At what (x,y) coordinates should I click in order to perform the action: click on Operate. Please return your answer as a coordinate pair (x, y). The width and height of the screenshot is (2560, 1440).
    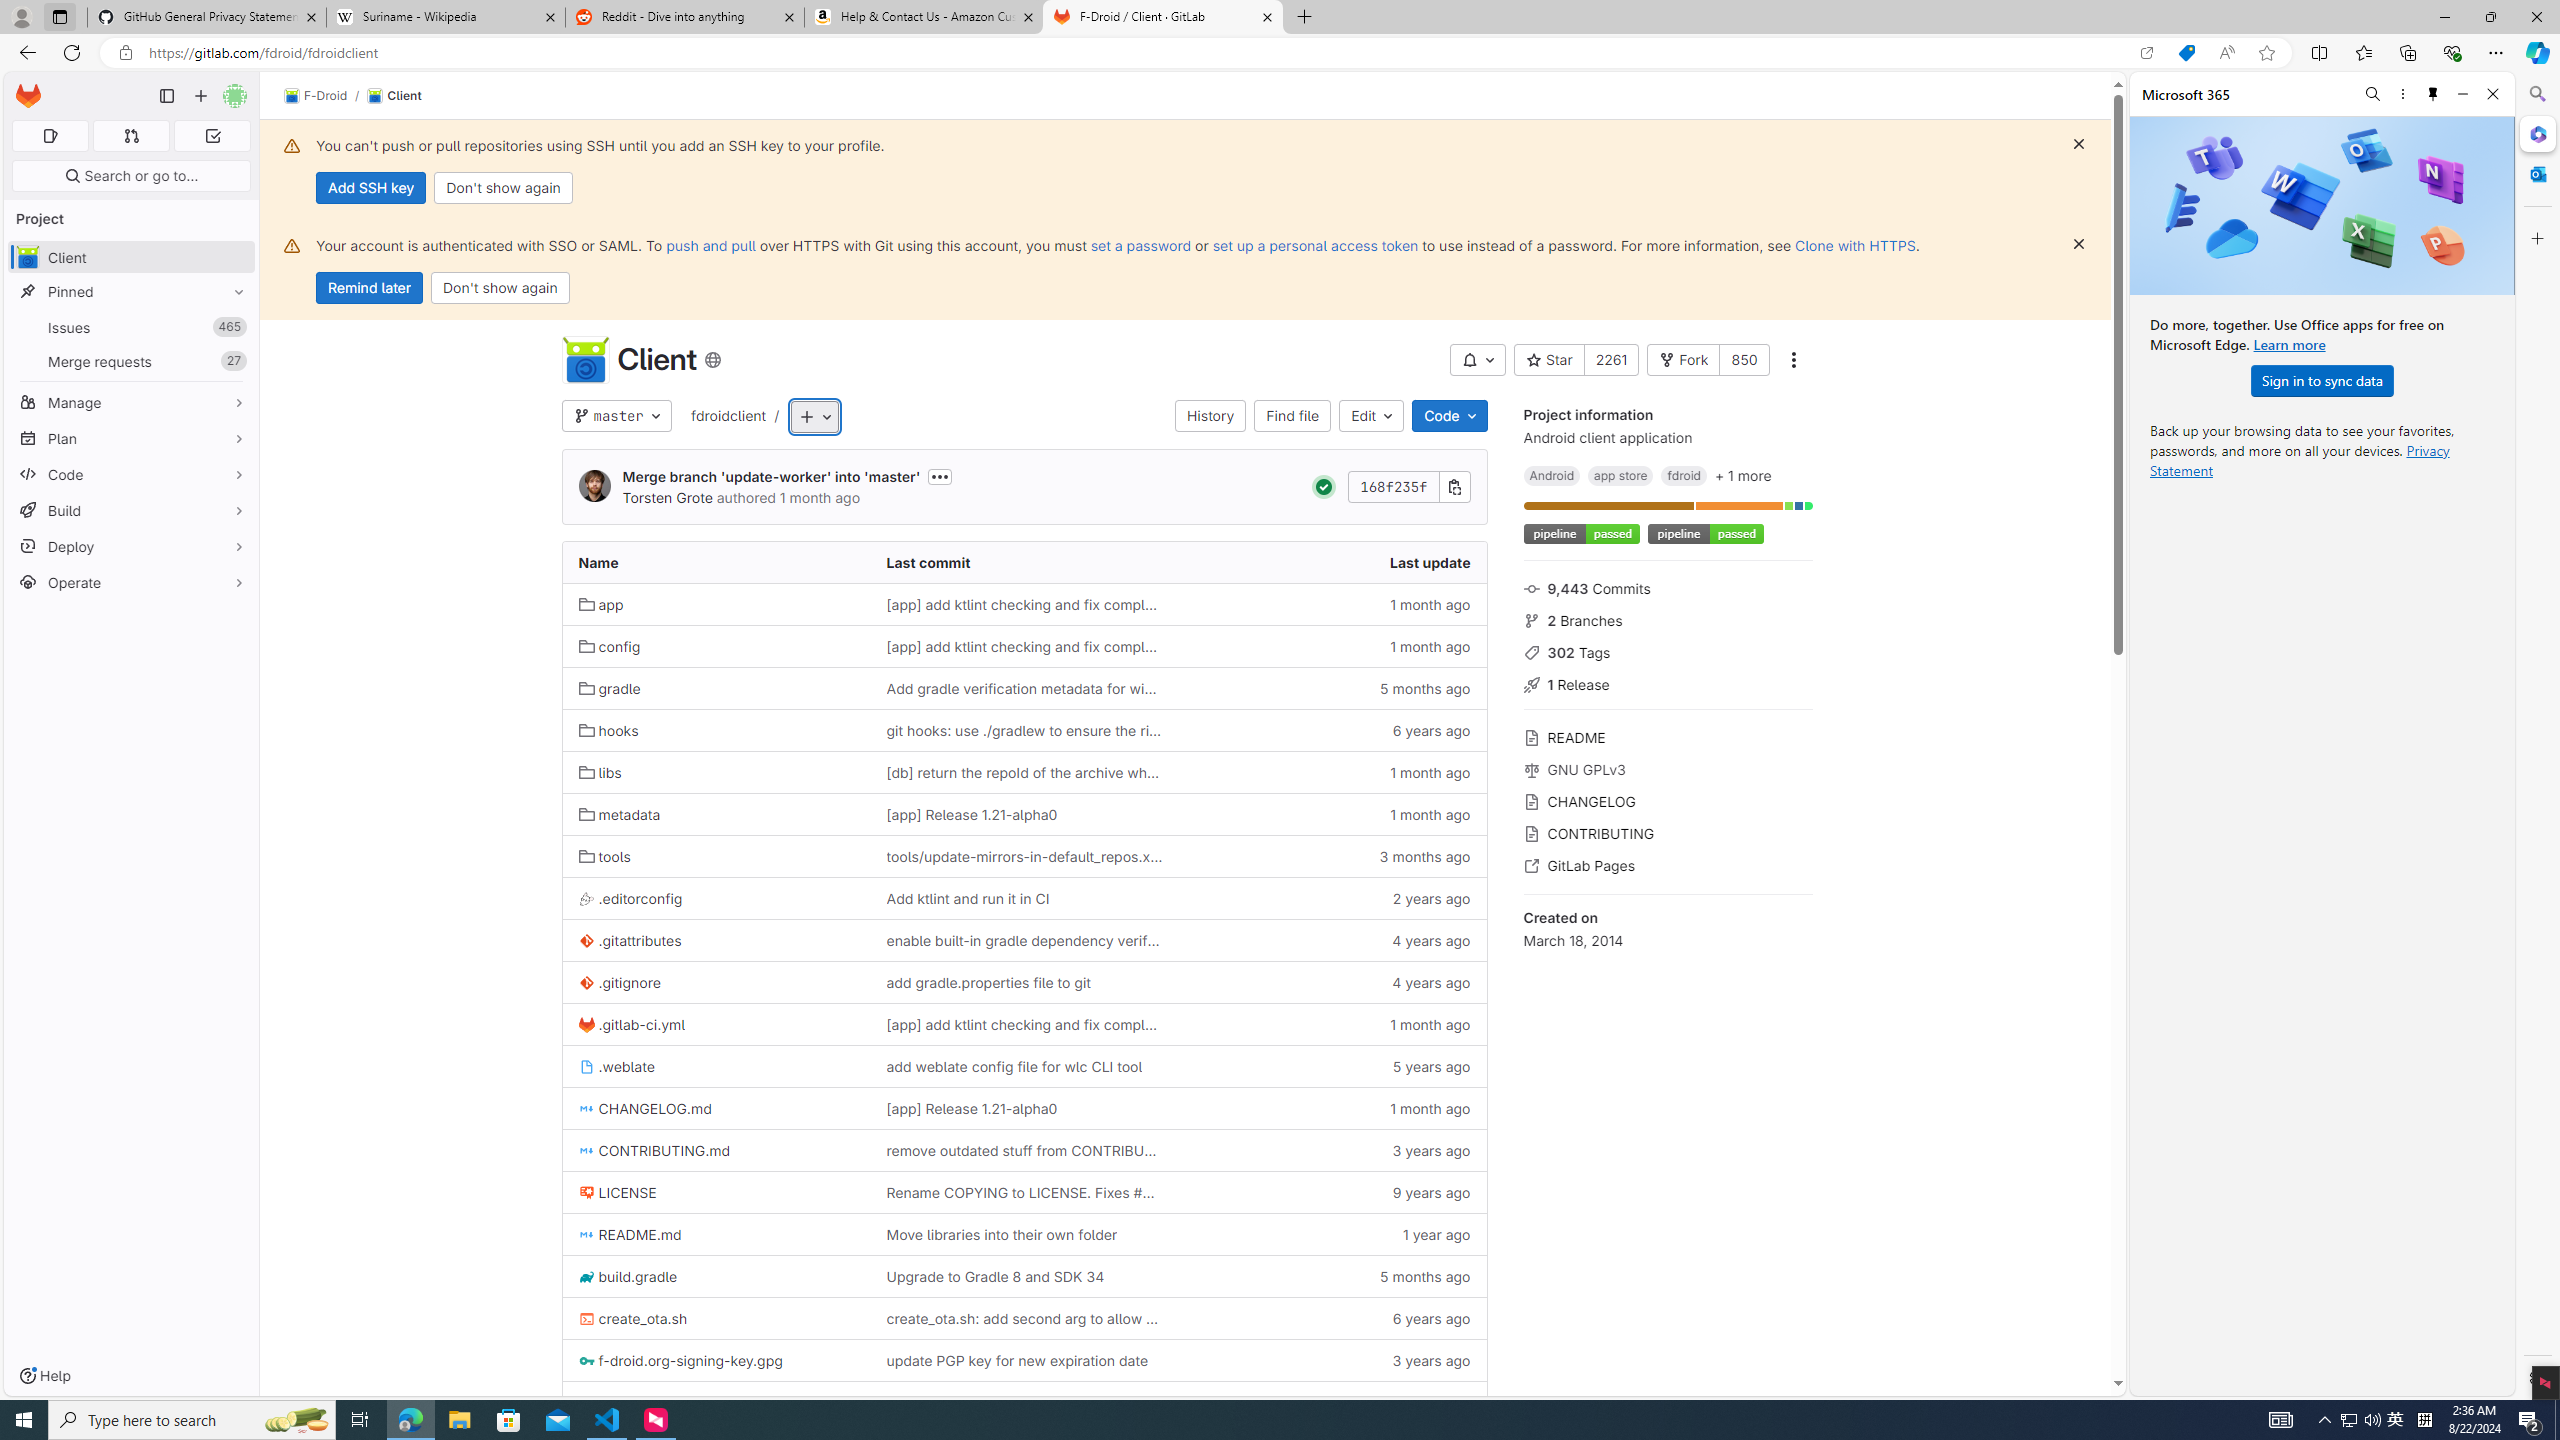
    Looking at the image, I should click on (132, 582).